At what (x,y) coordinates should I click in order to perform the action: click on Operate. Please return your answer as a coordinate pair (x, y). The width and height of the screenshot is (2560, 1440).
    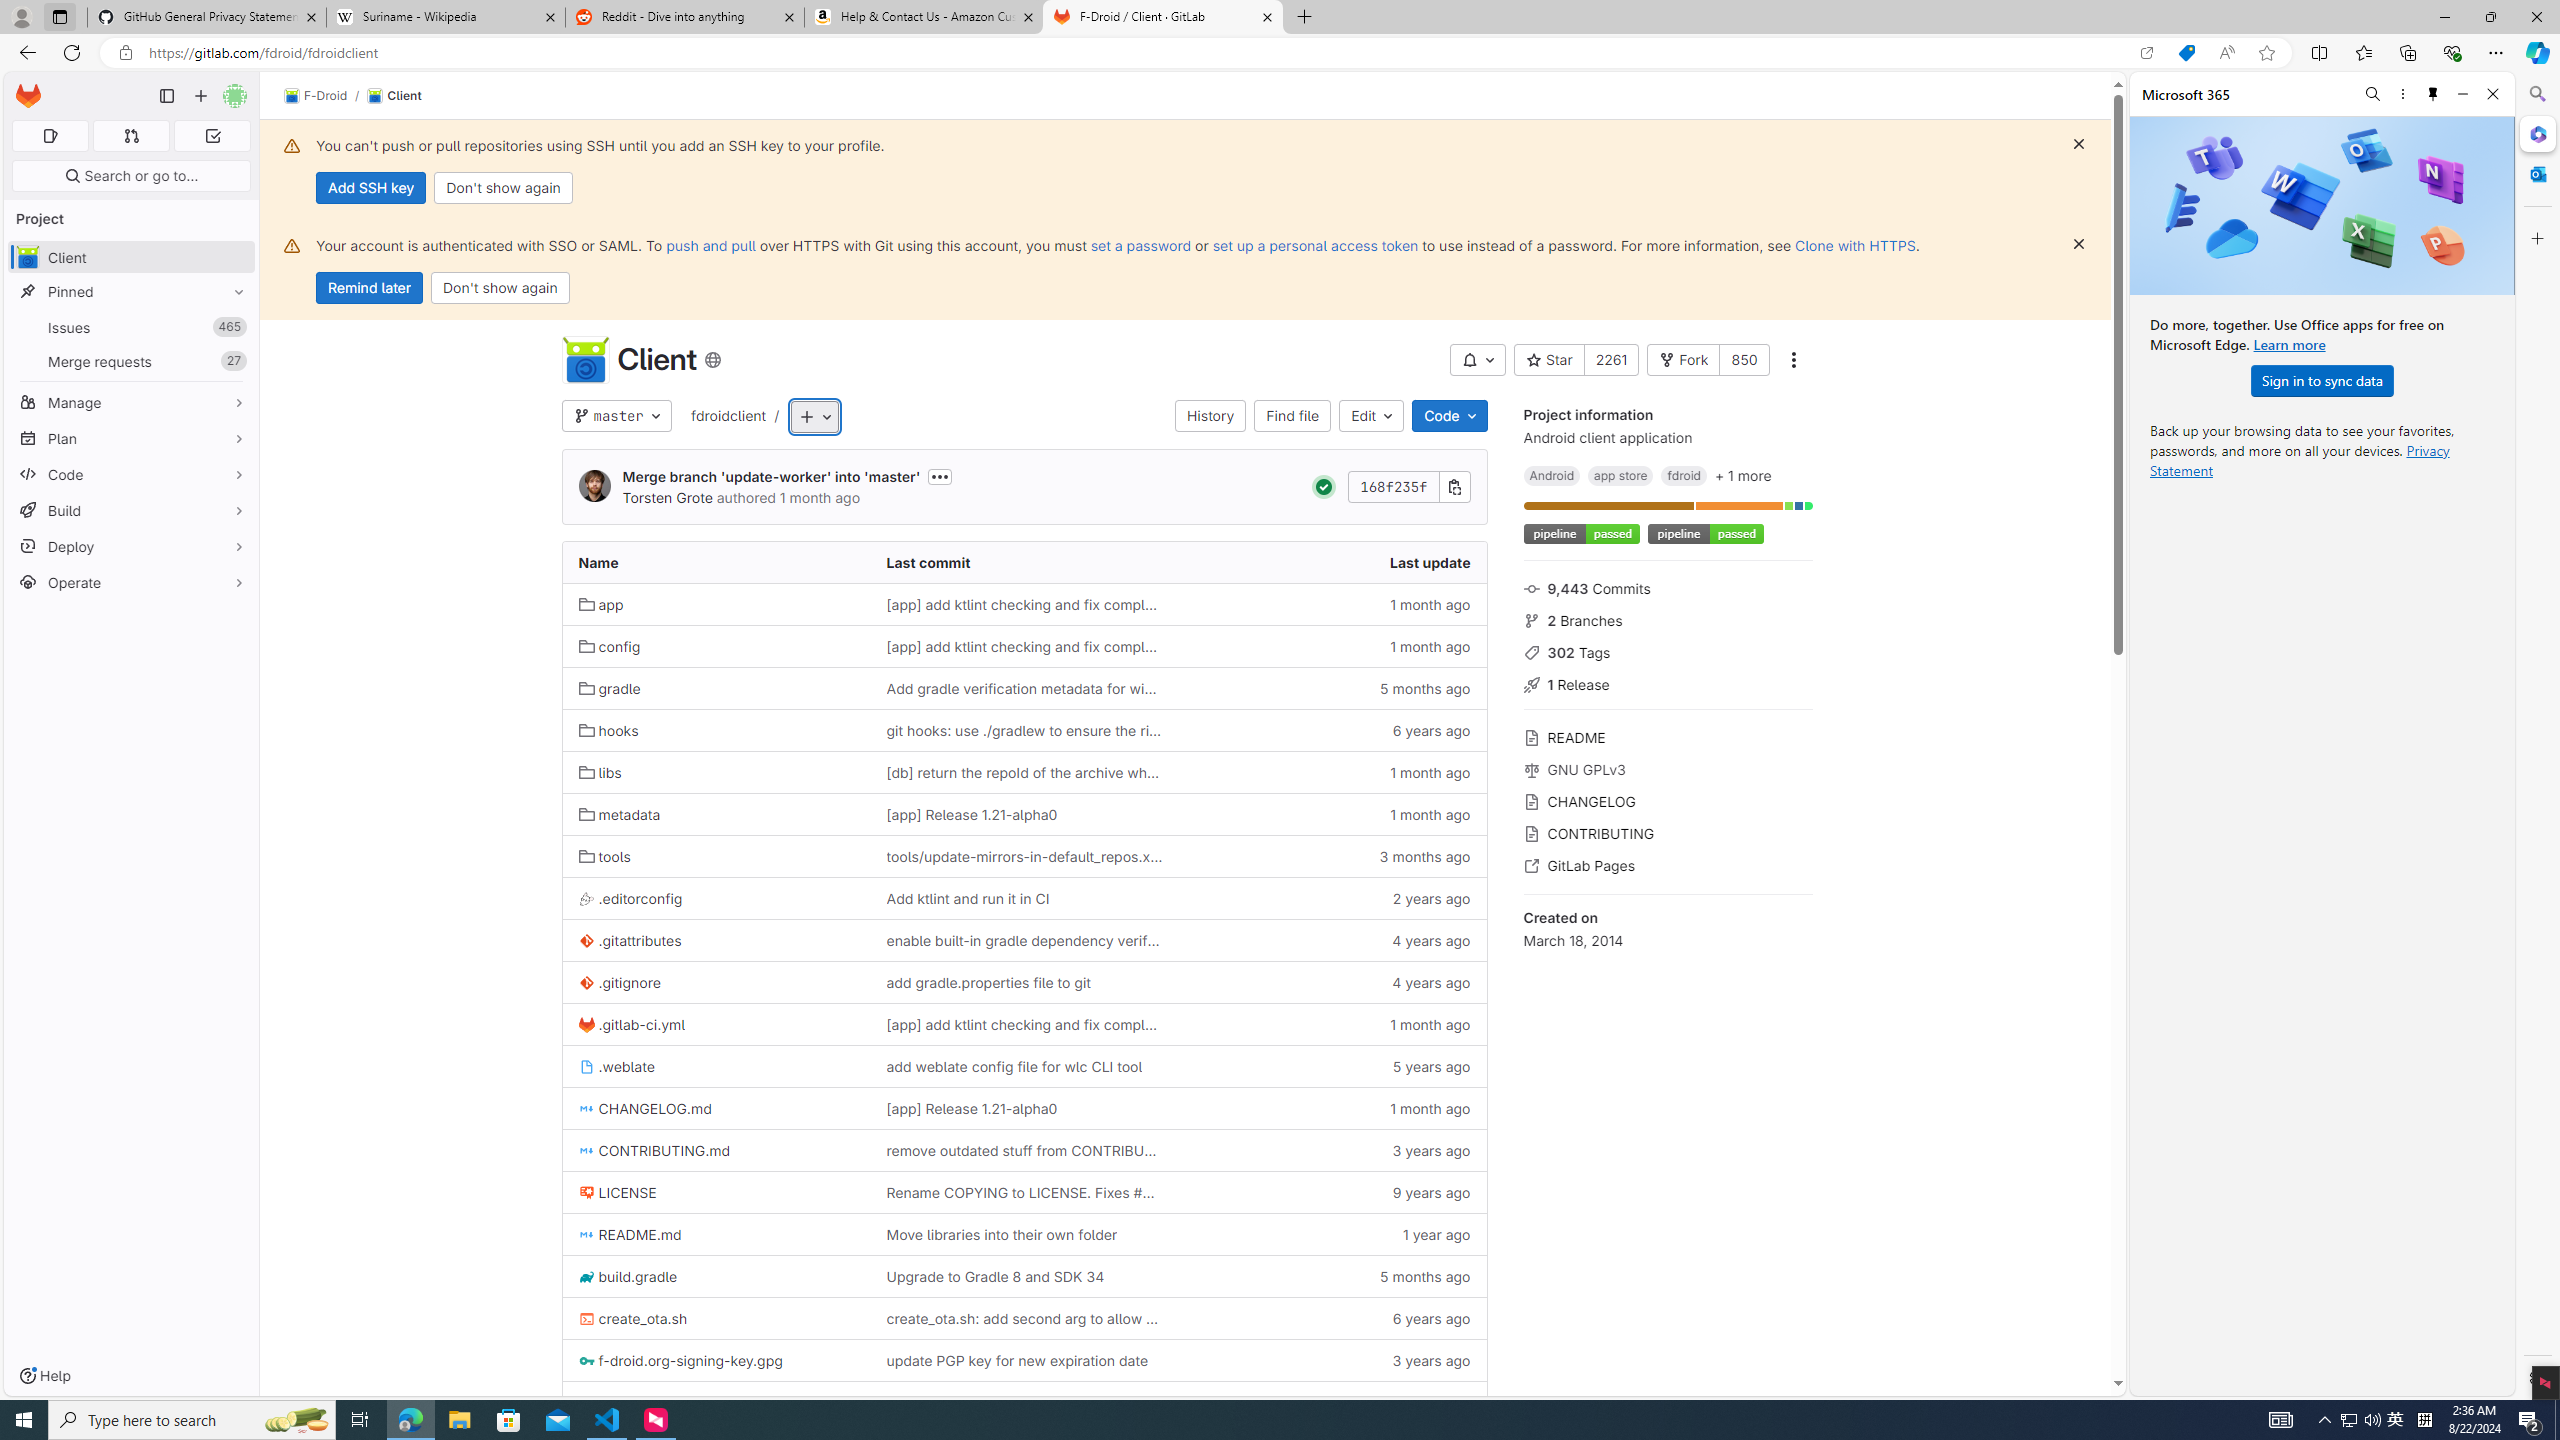
    Looking at the image, I should click on (132, 582).